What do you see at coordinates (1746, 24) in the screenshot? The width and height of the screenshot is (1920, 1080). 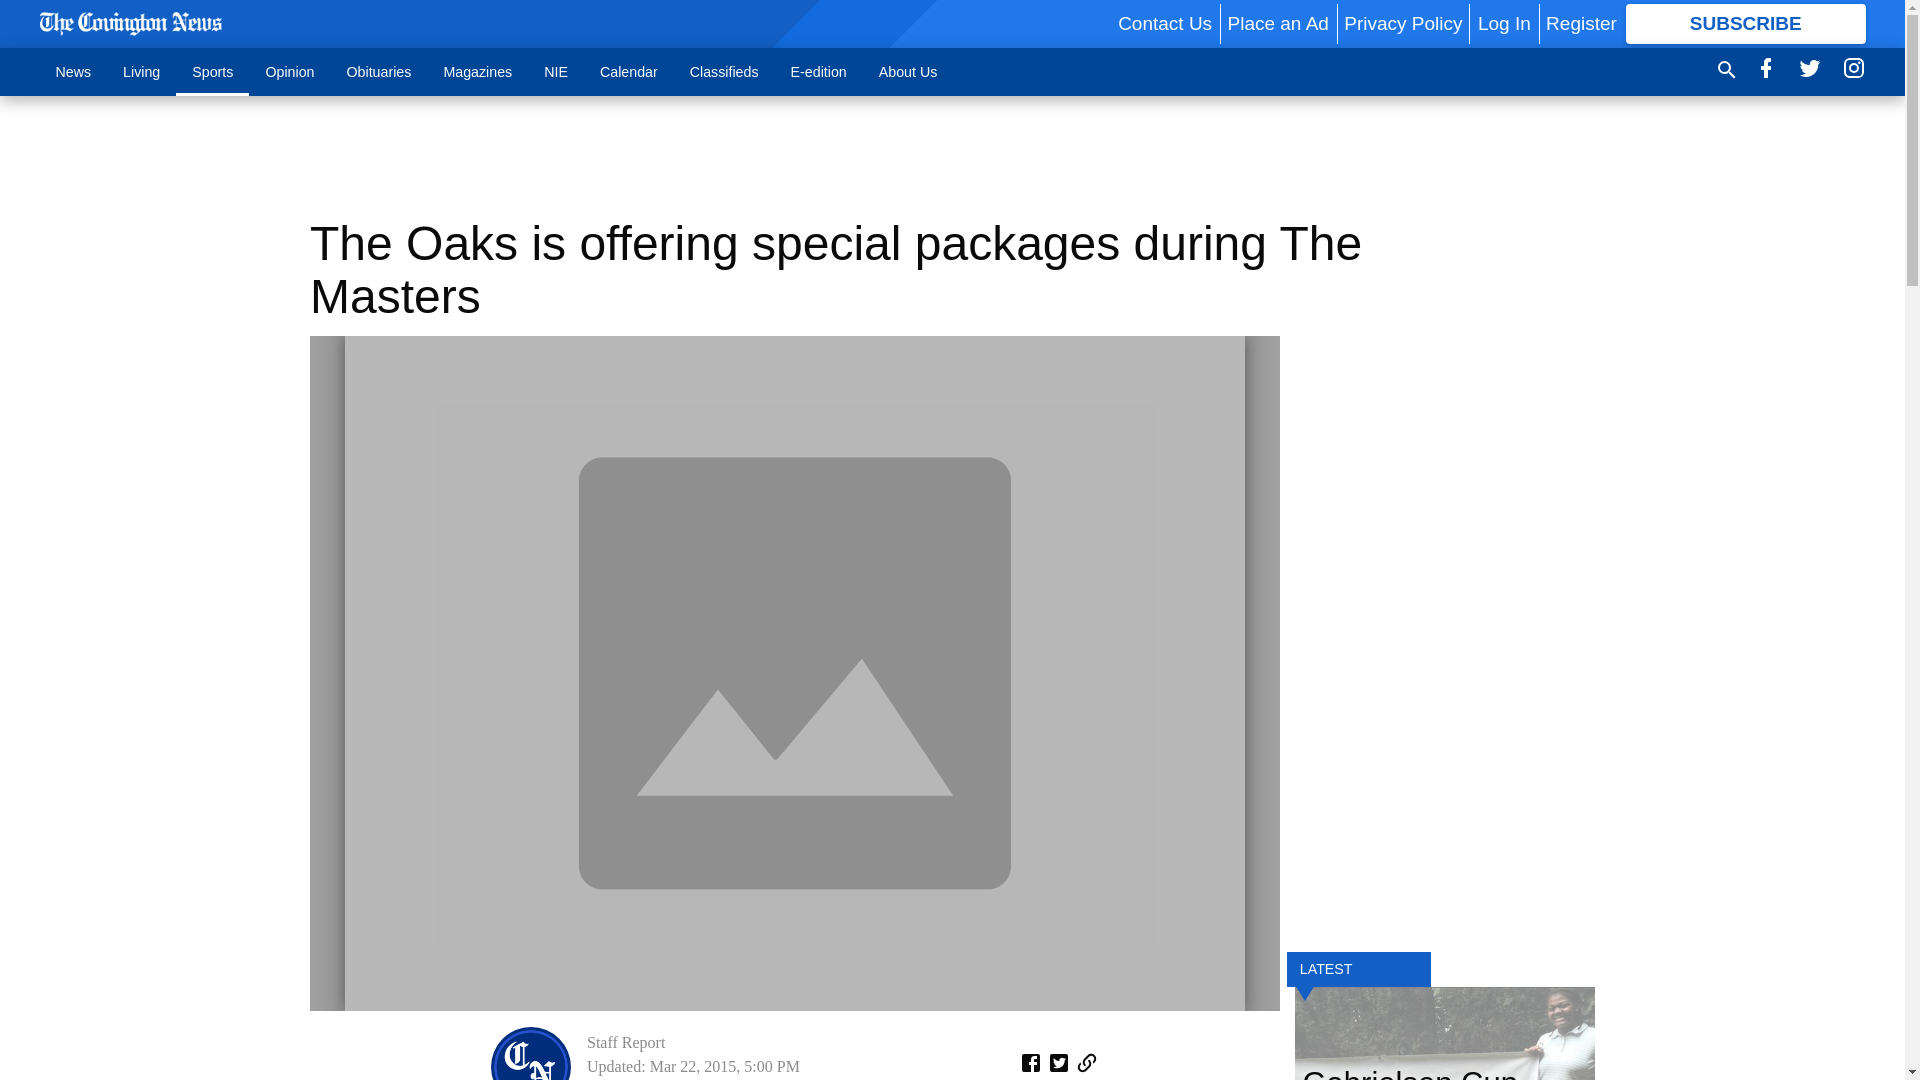 I see `SUBSCRIBE` at bounding box center [1746, 24].